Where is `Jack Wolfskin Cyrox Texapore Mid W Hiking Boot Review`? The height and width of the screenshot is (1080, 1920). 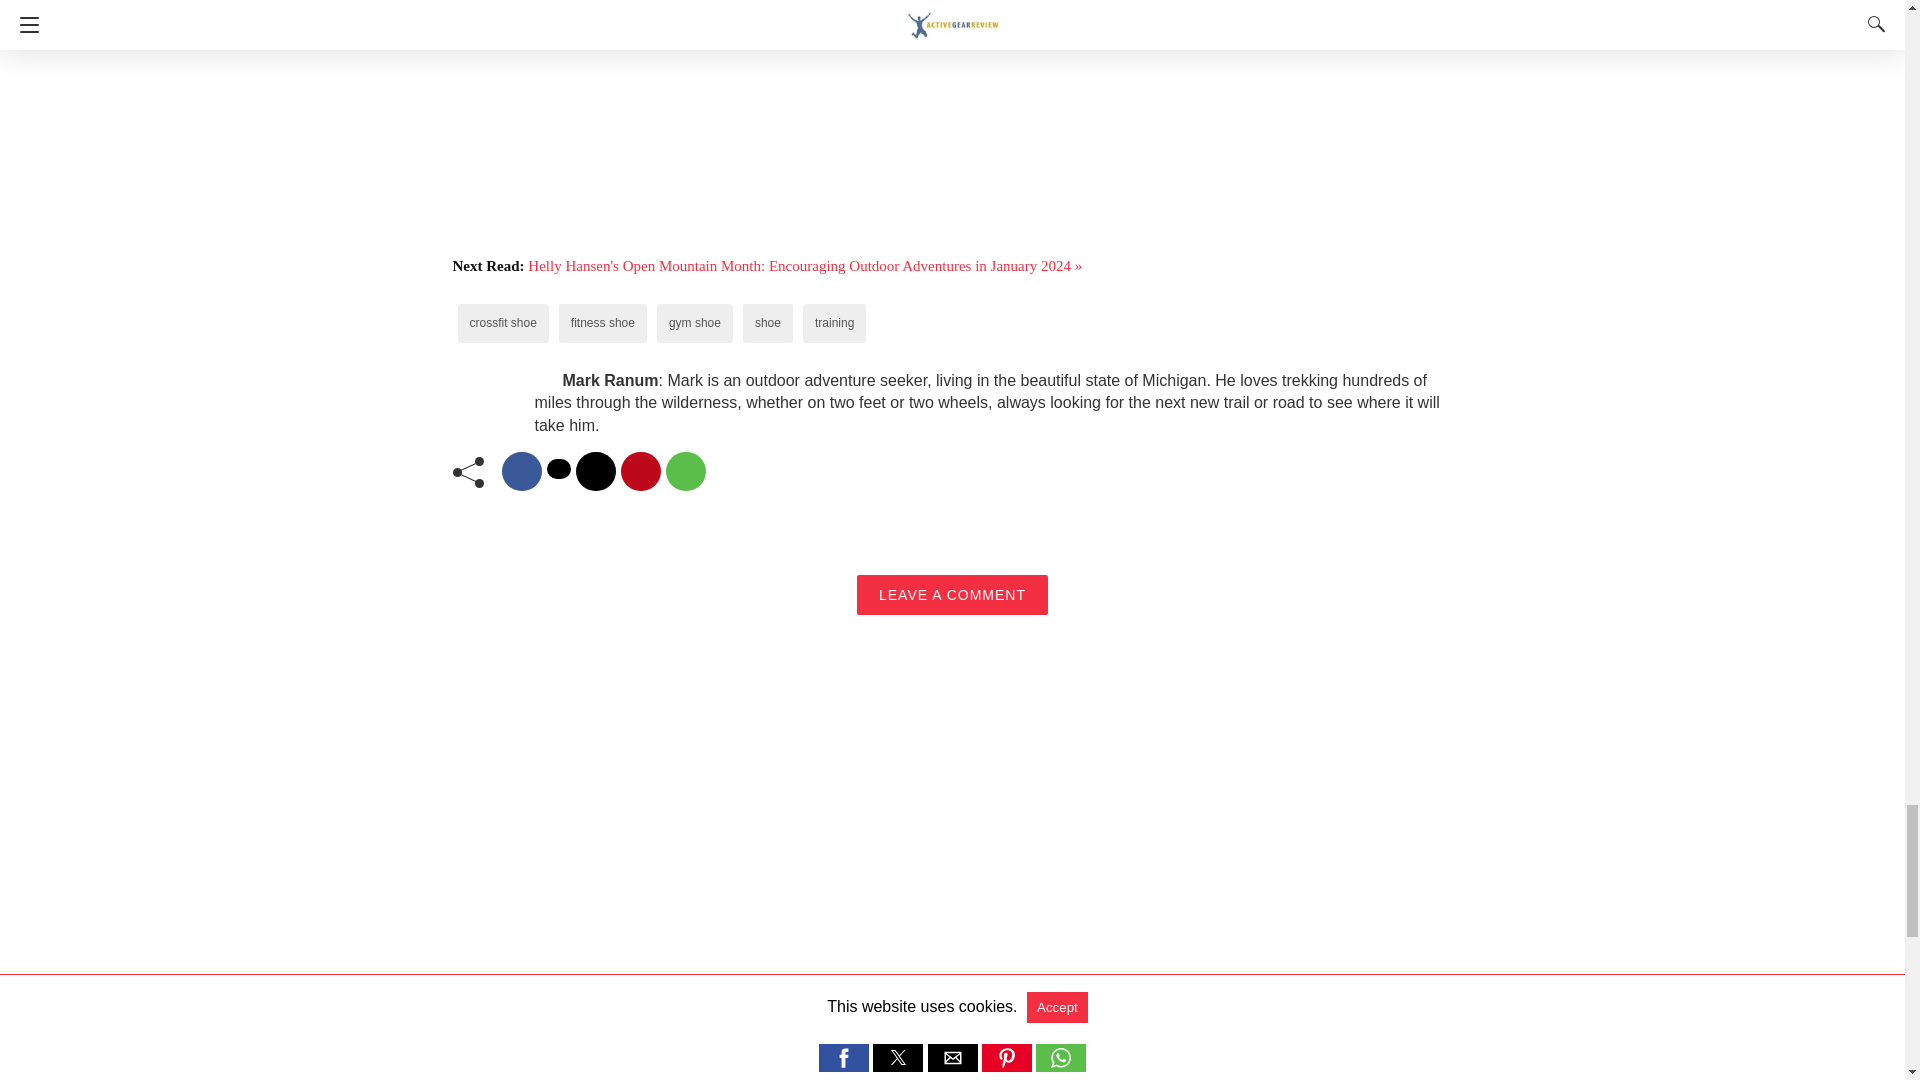 Jack Wolfskin Cyrox Texapore Mid W Hiking Boot Review is located at coordinates (816, 1060).